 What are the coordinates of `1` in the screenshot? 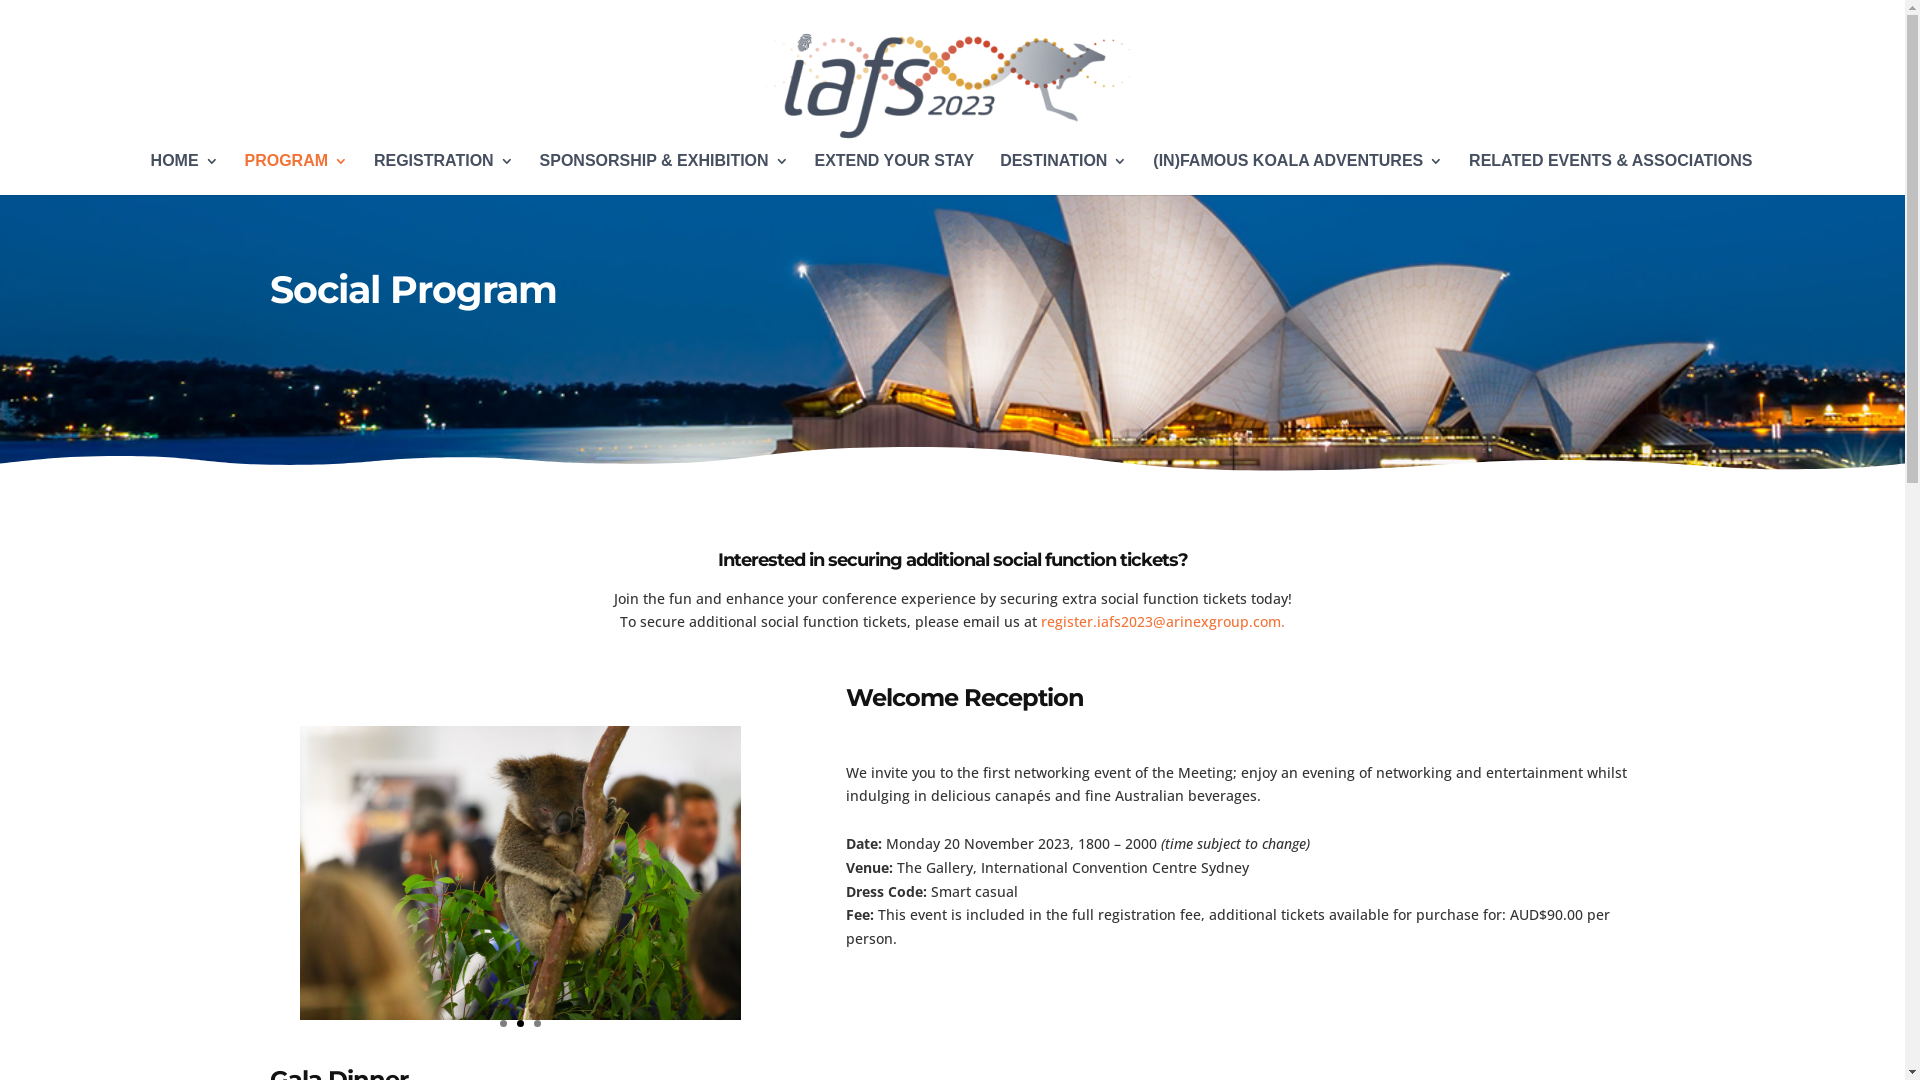 It's located at (503, 1024).